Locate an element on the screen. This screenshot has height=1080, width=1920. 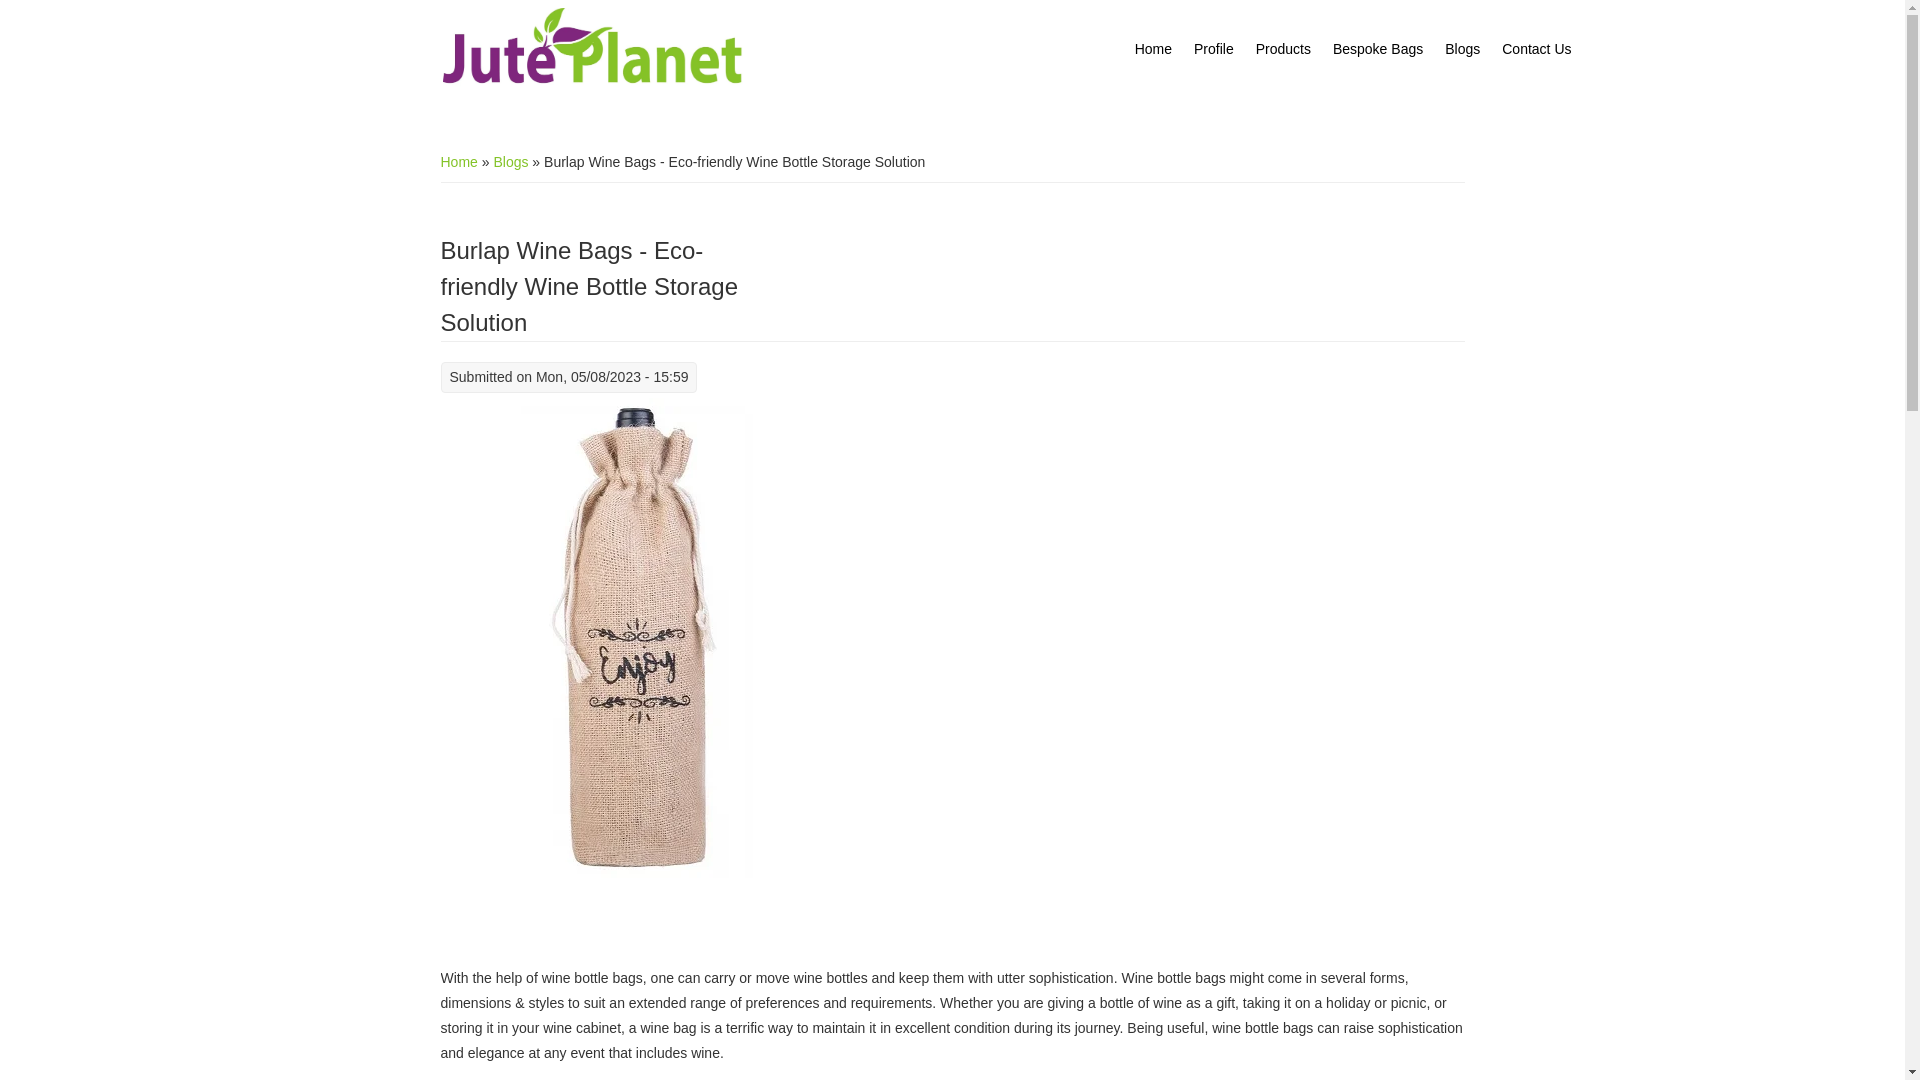
Home is located at coordinates (1152, 49).